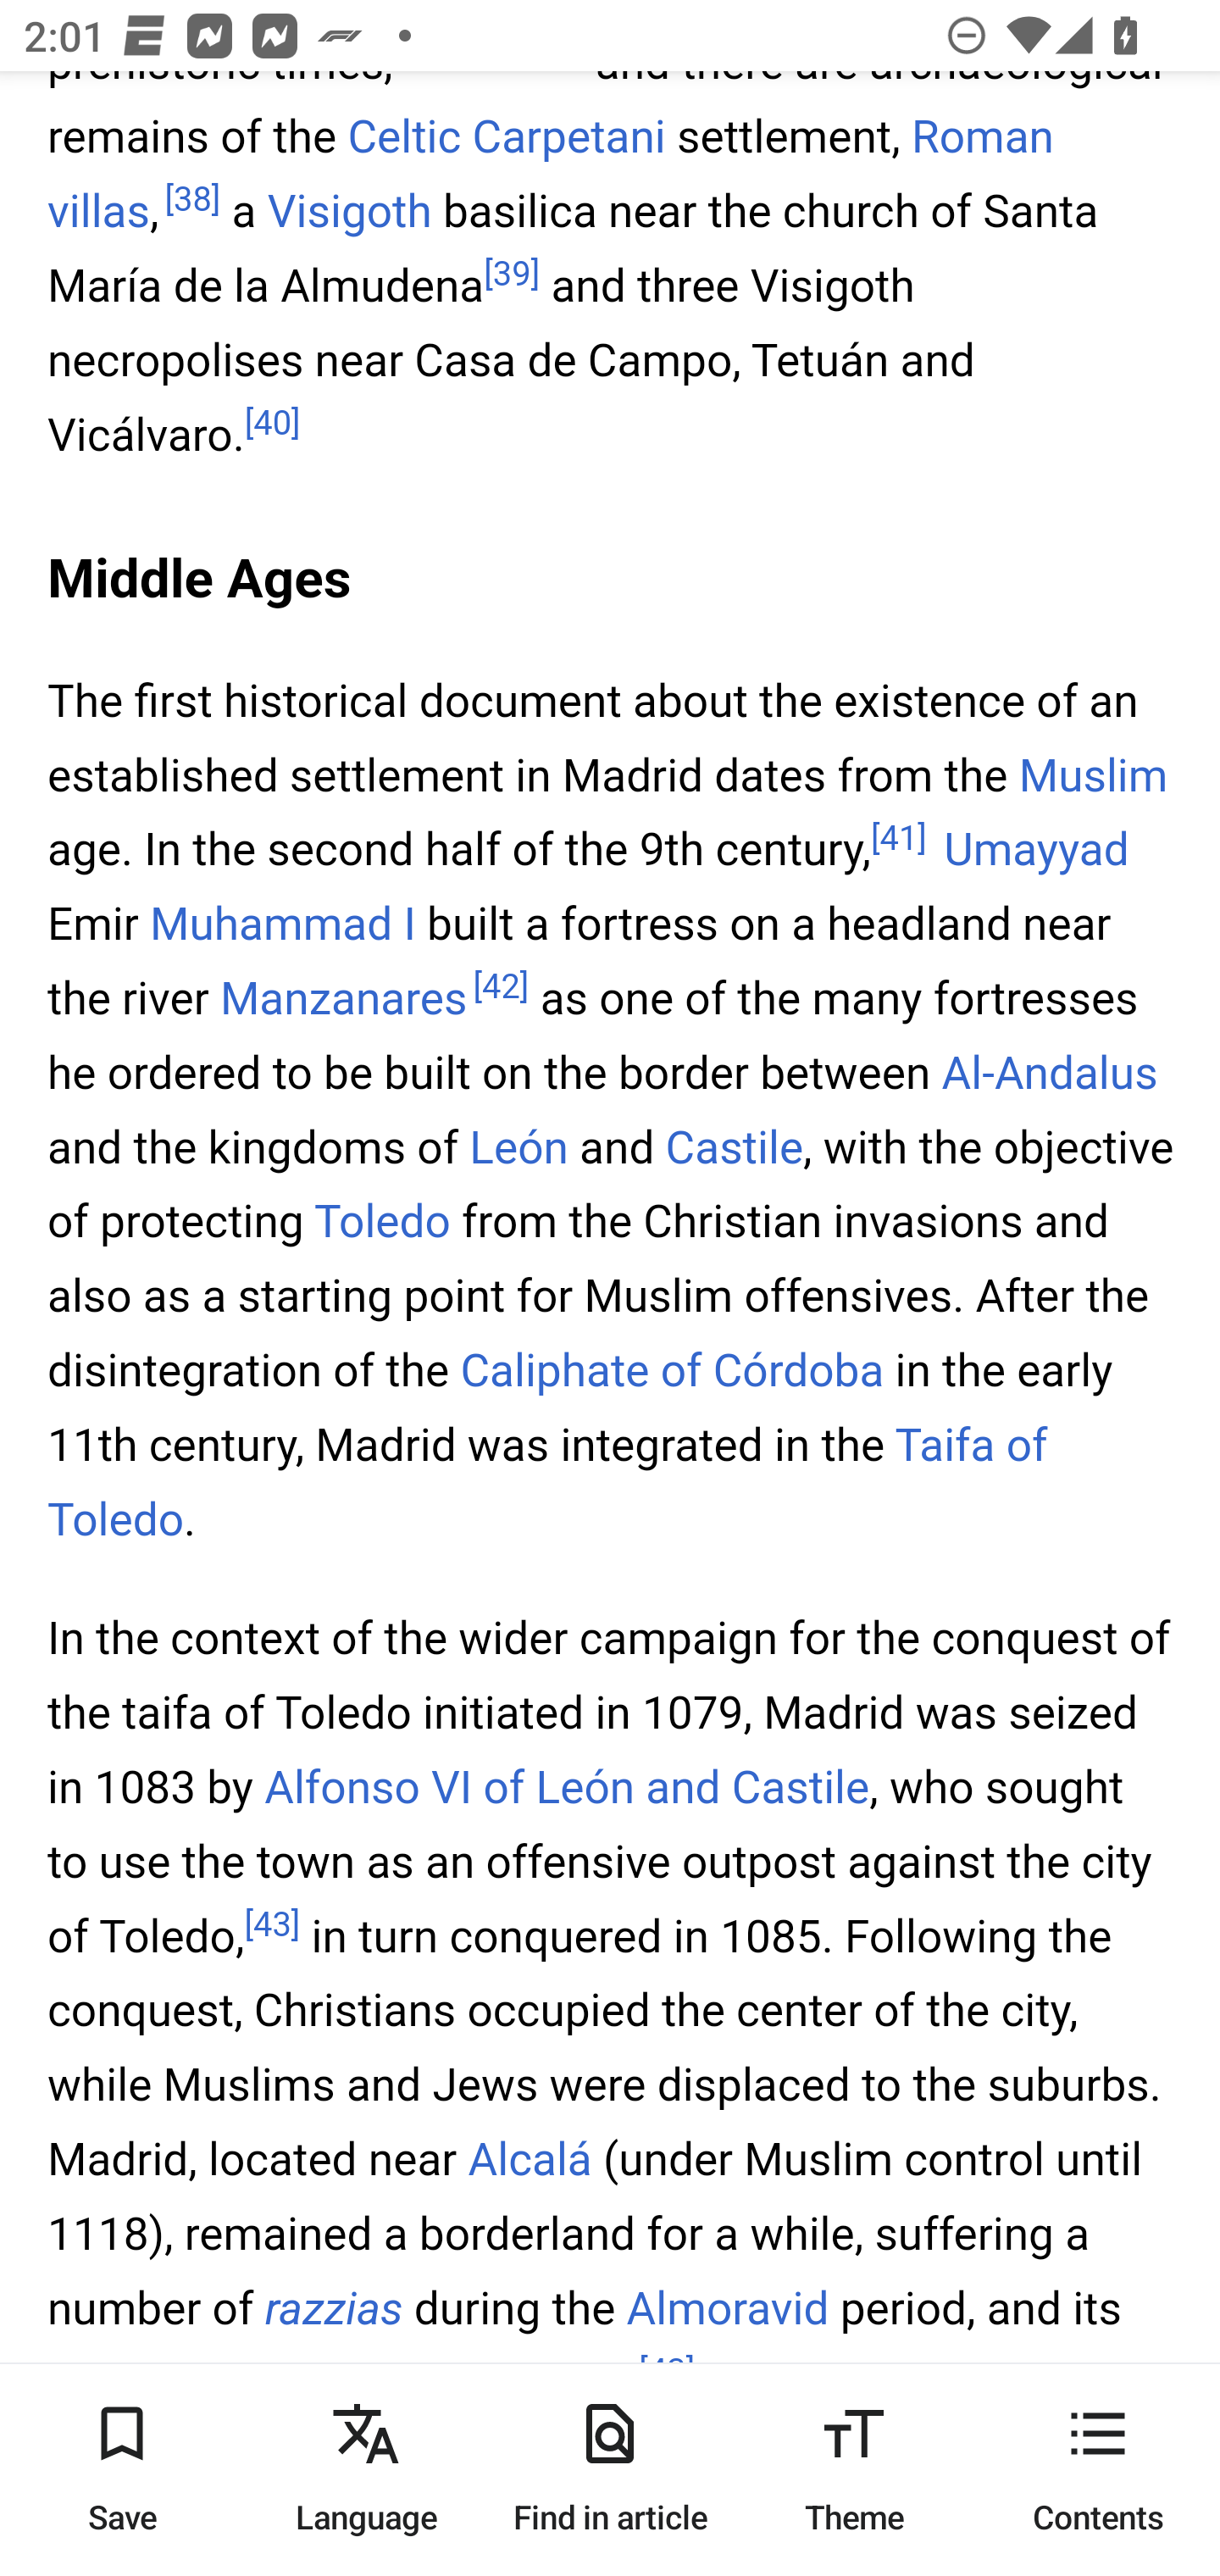 This screenshot has height=2576, width=1220. I want to click on Almoravid, so click(727, 2308).